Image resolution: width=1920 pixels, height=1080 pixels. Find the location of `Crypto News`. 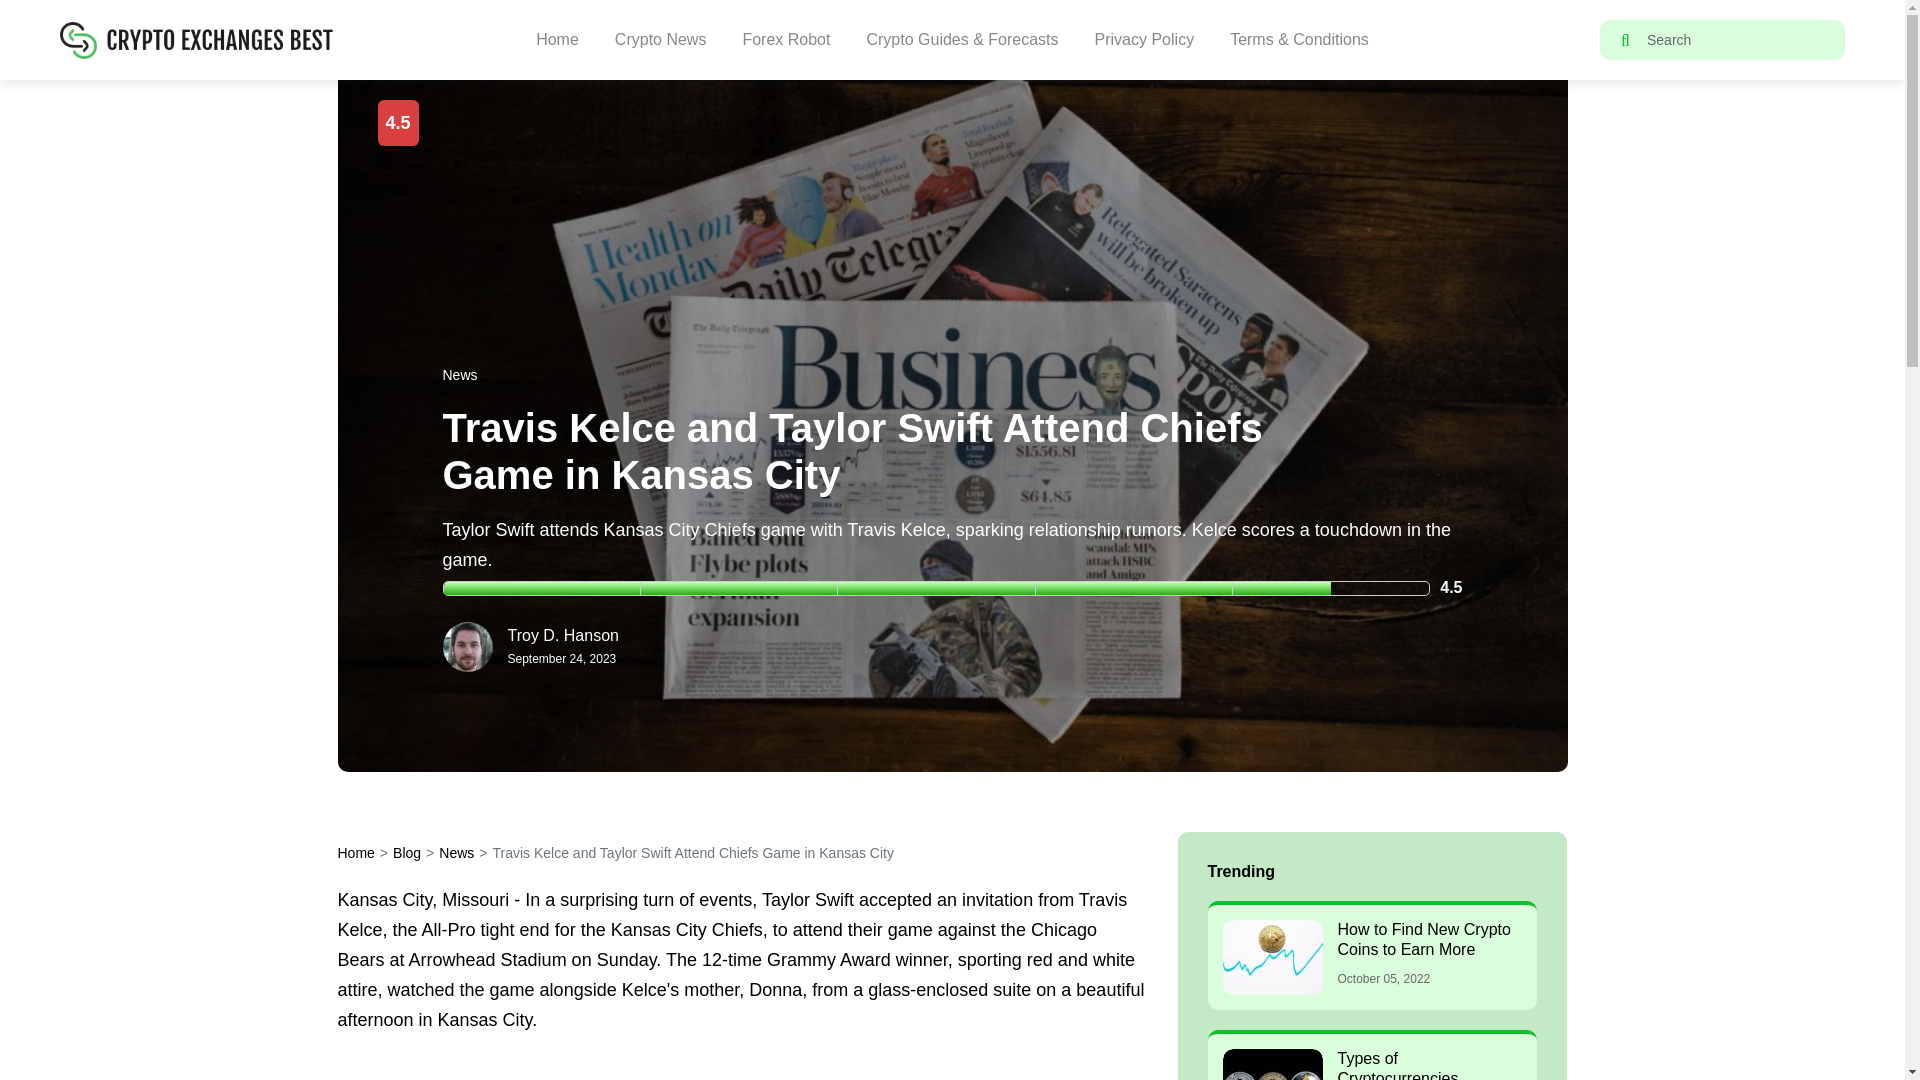

Crypto News is located at coordinates (660, 40).